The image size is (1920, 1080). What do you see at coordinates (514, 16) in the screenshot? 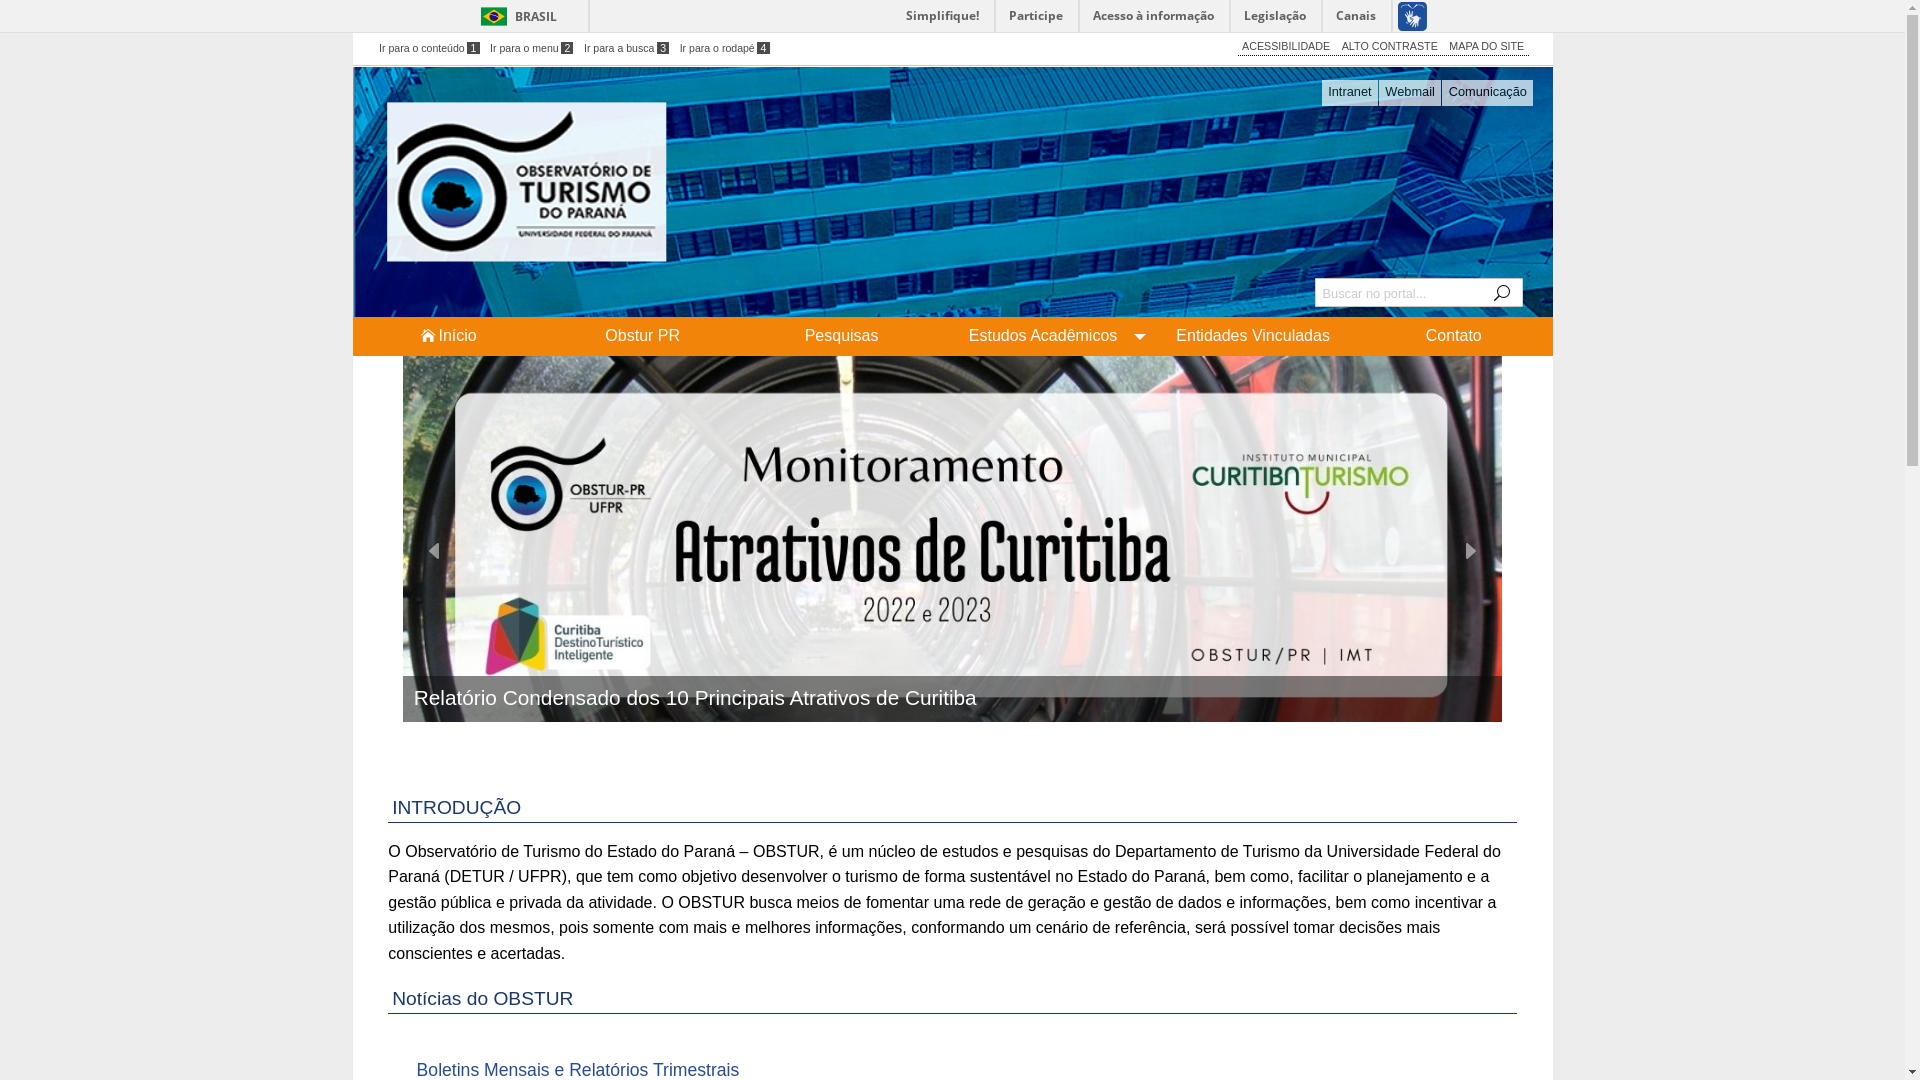
I see `BRASIL` at bounding box center [514, 16].